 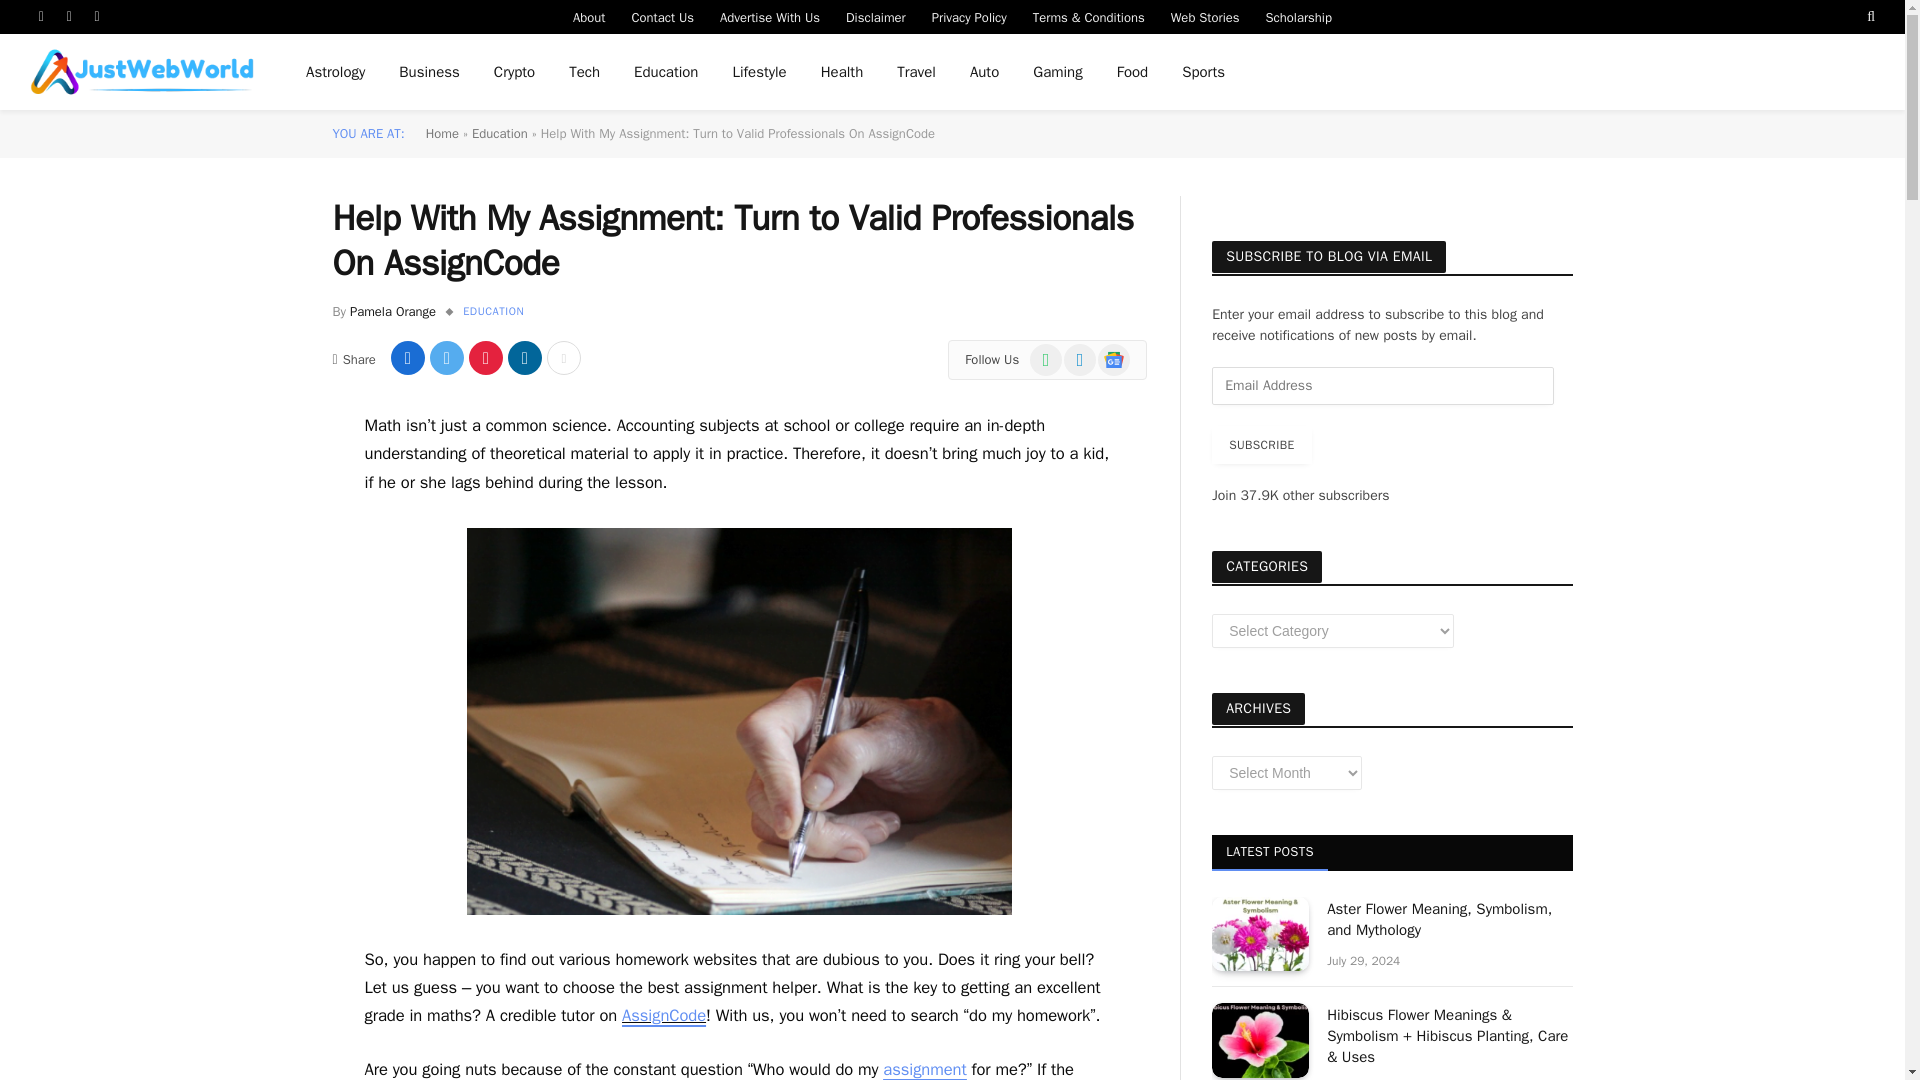 I want to click on Scholarship, so click(x=1299, y=16).